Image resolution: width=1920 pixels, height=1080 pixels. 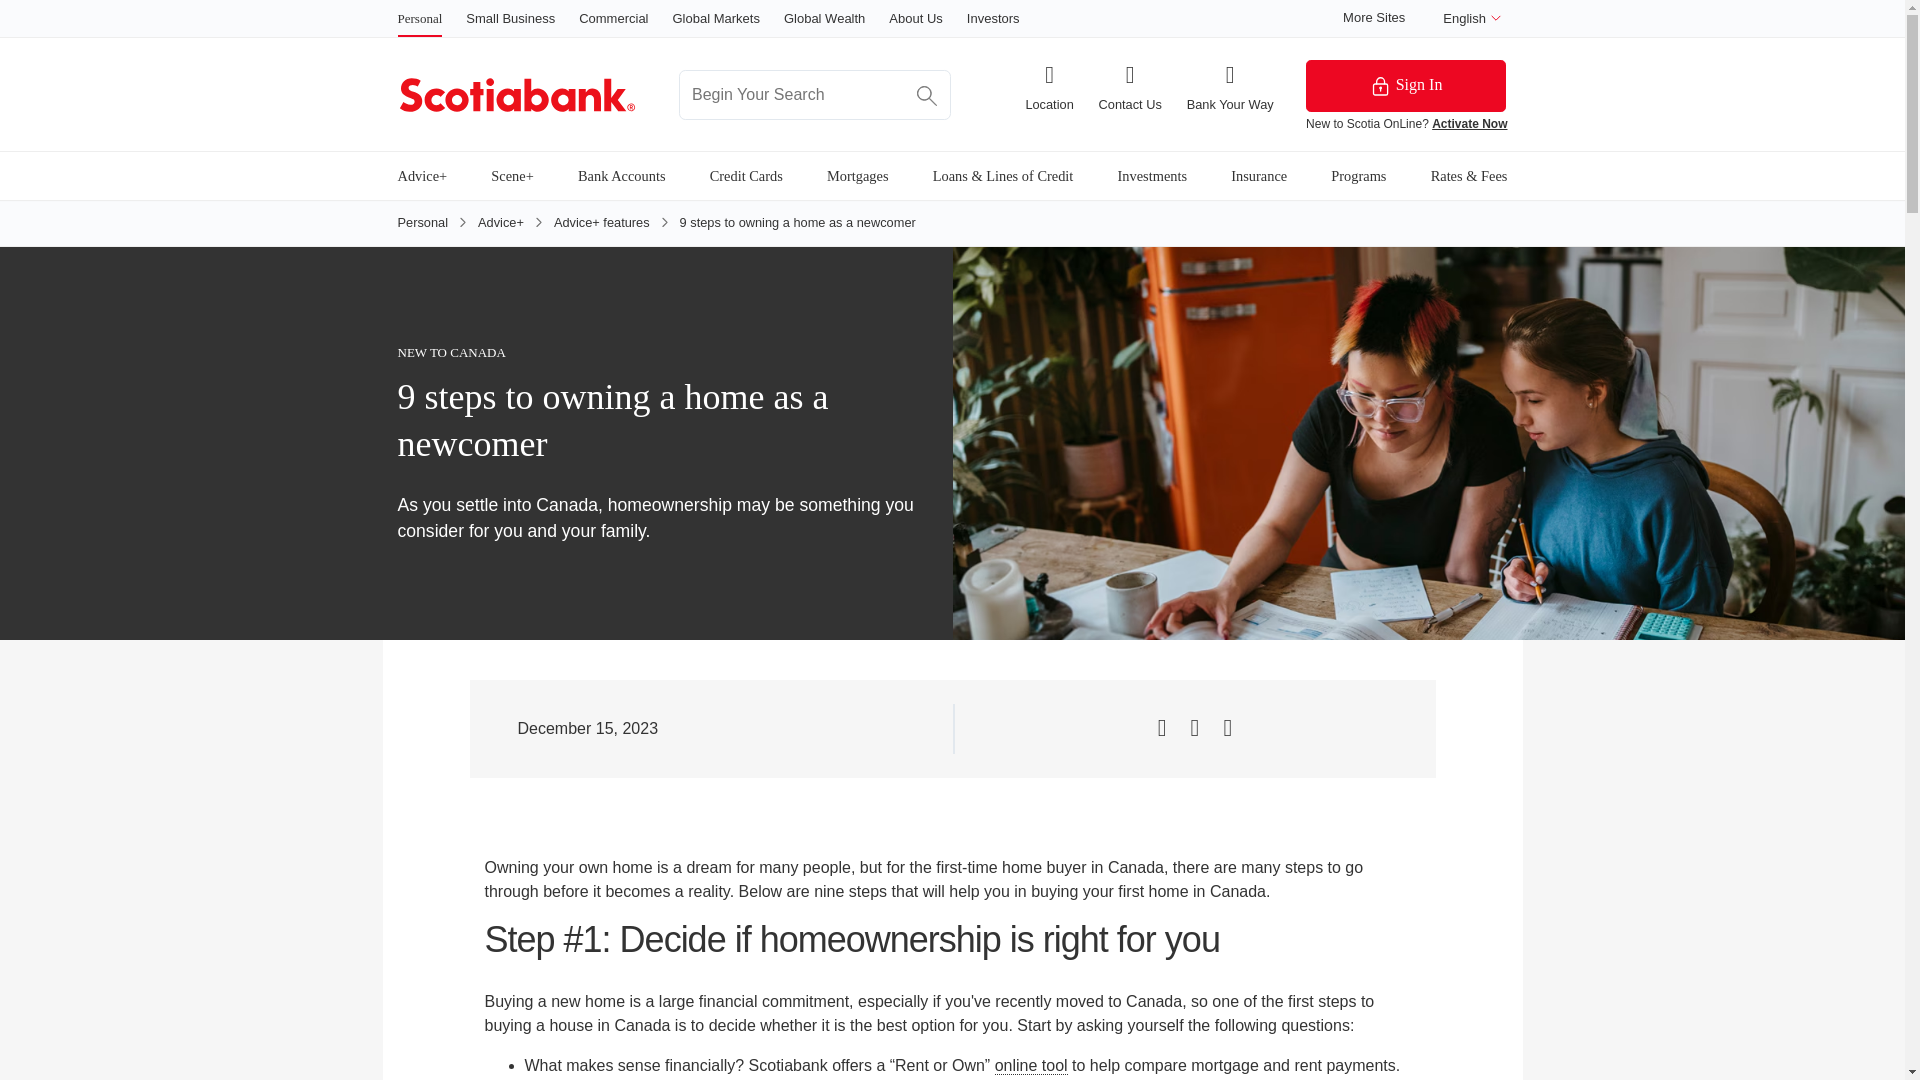 I want to click on Bank Your Way, so click(x=1230, y=87).